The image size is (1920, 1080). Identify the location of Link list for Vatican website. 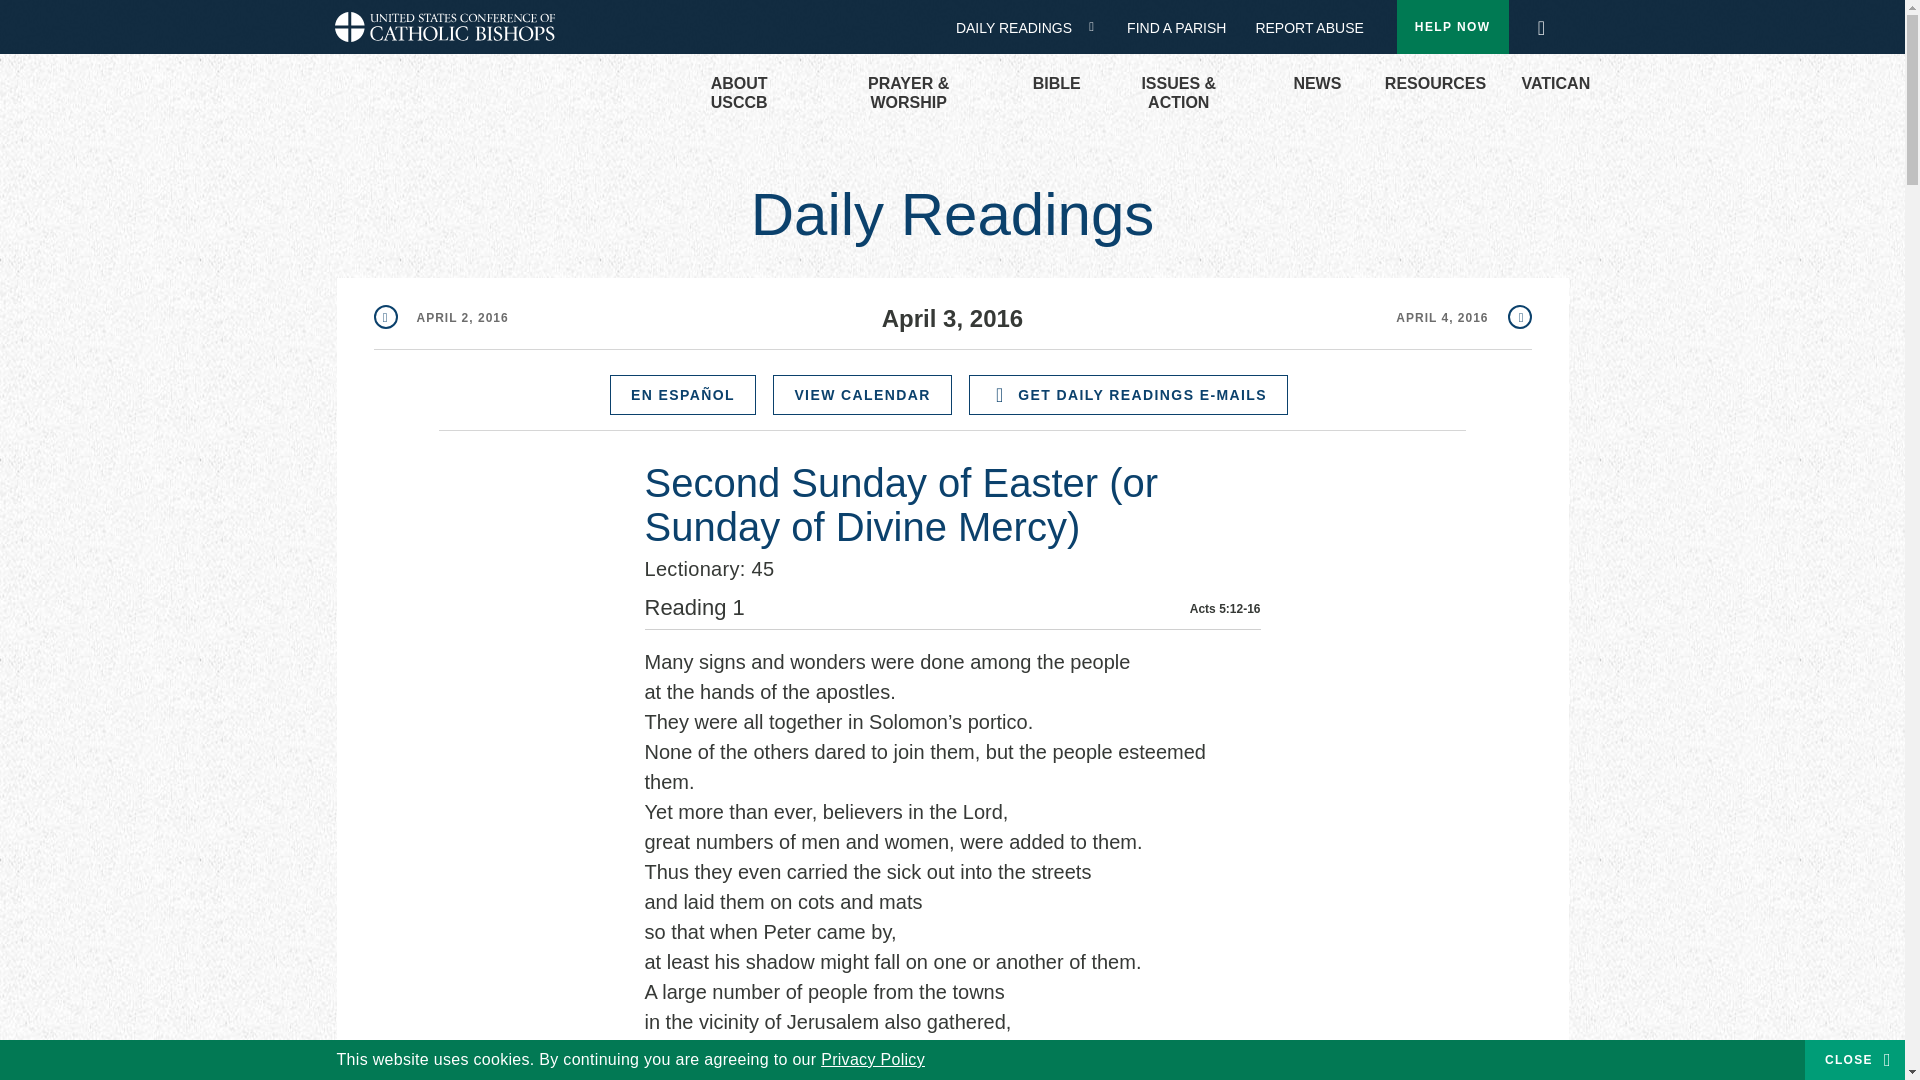
(1545, 84).